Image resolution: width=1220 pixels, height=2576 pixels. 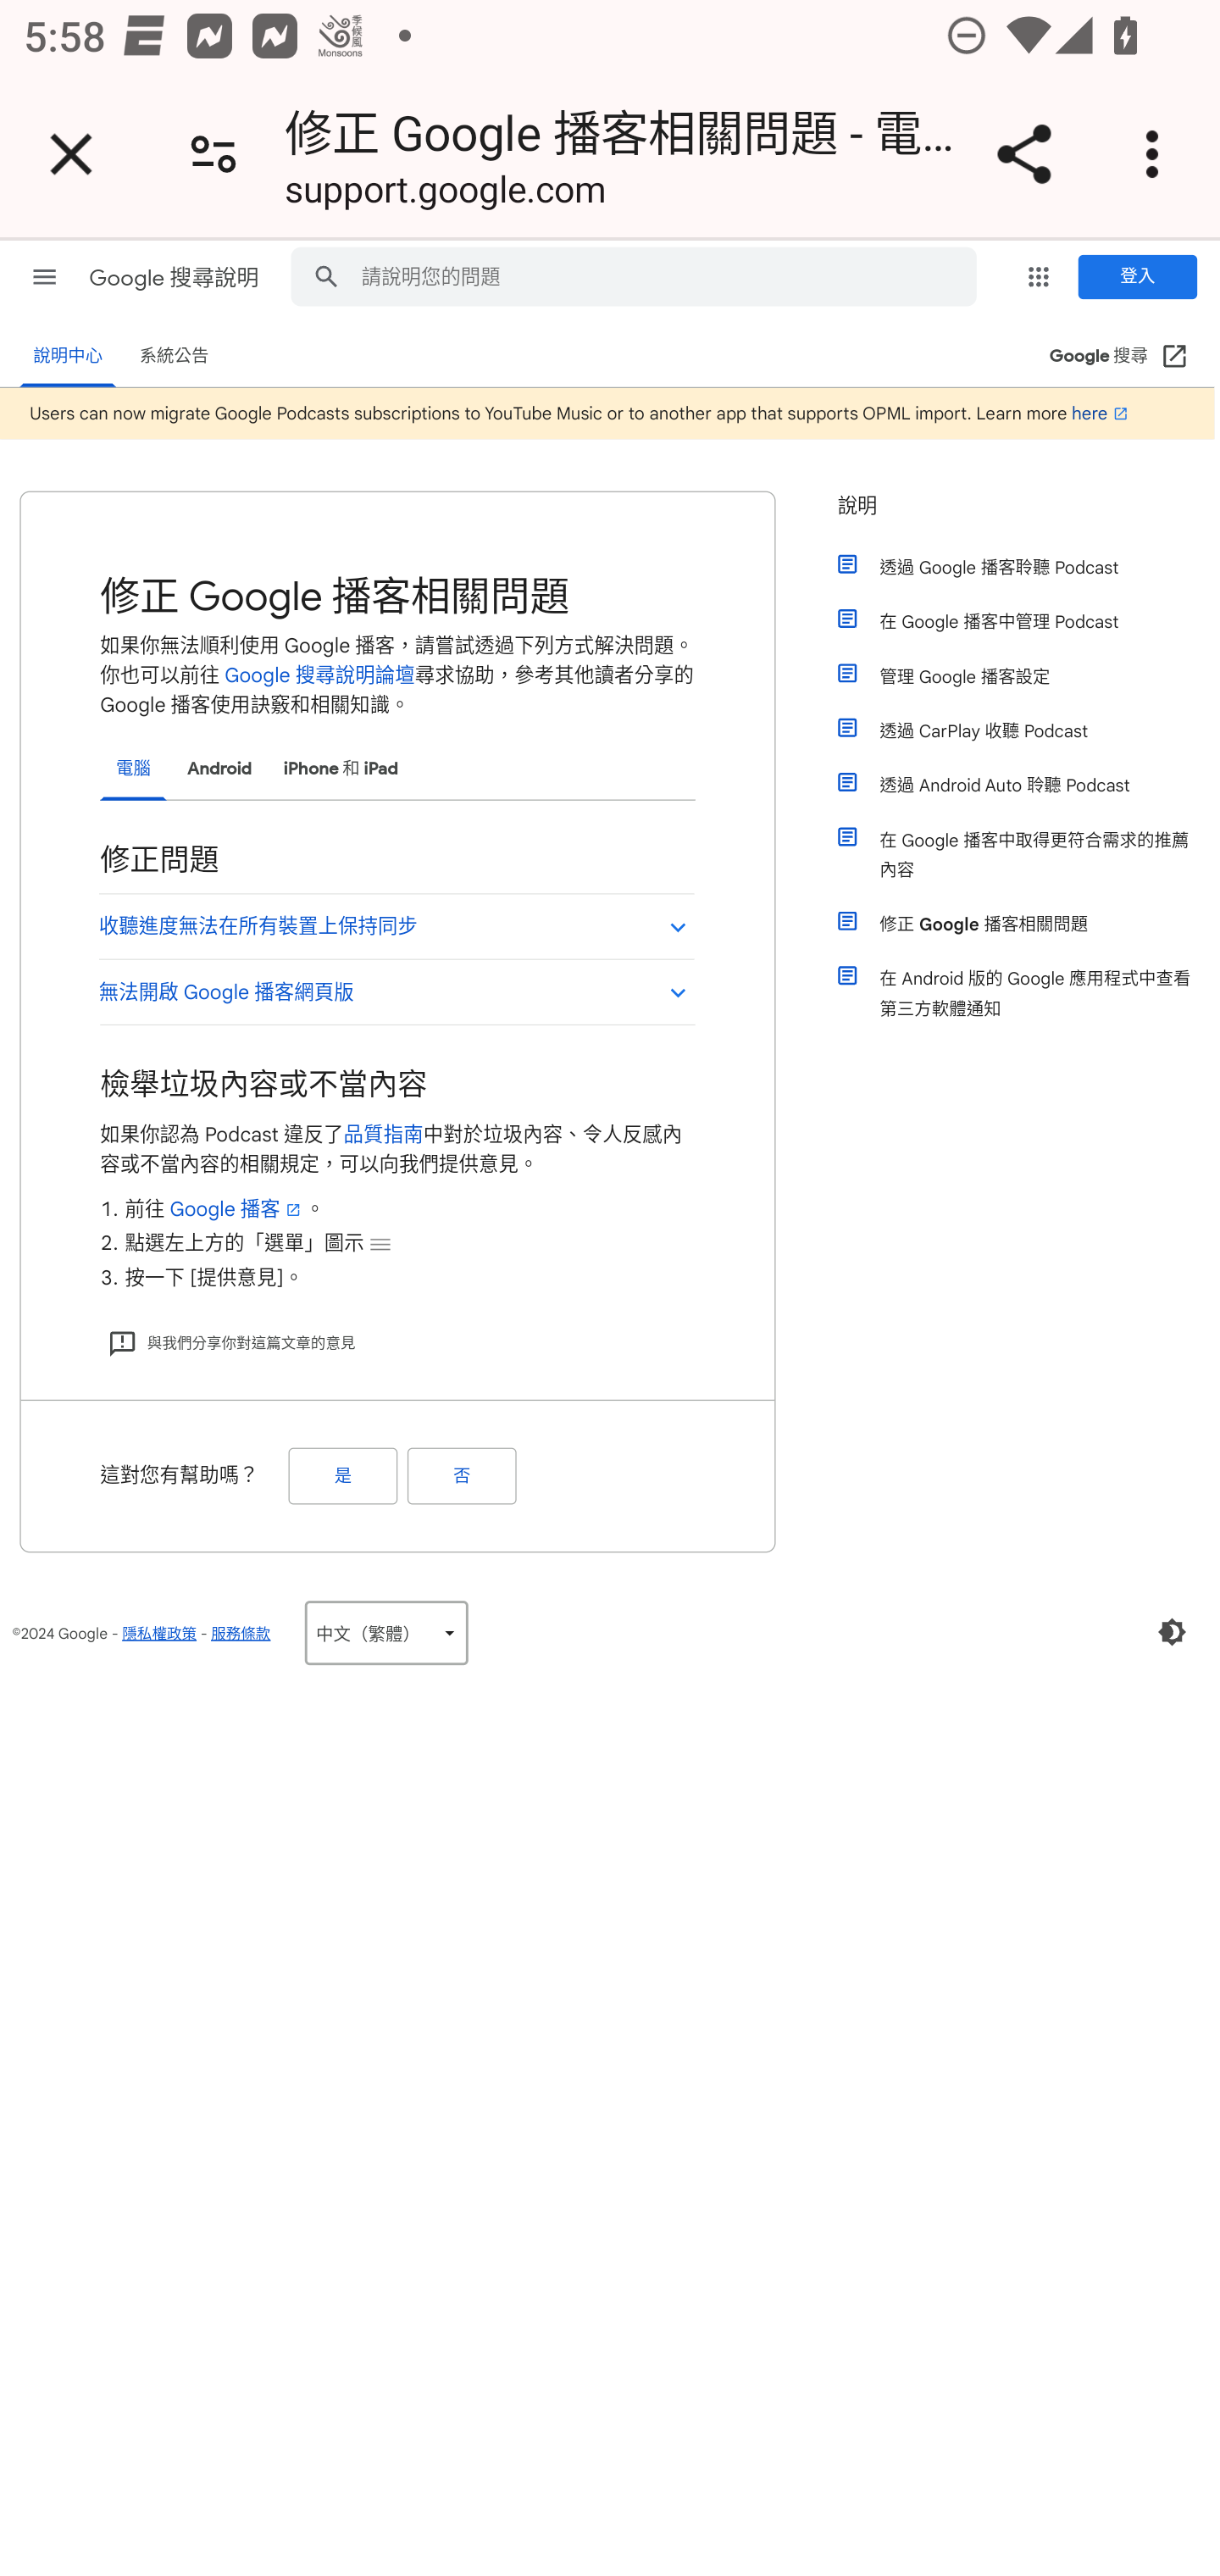 What do you see at coordinates (1101, 412) in the screenshot?
I see `here` at bounding box center [1101, 412].